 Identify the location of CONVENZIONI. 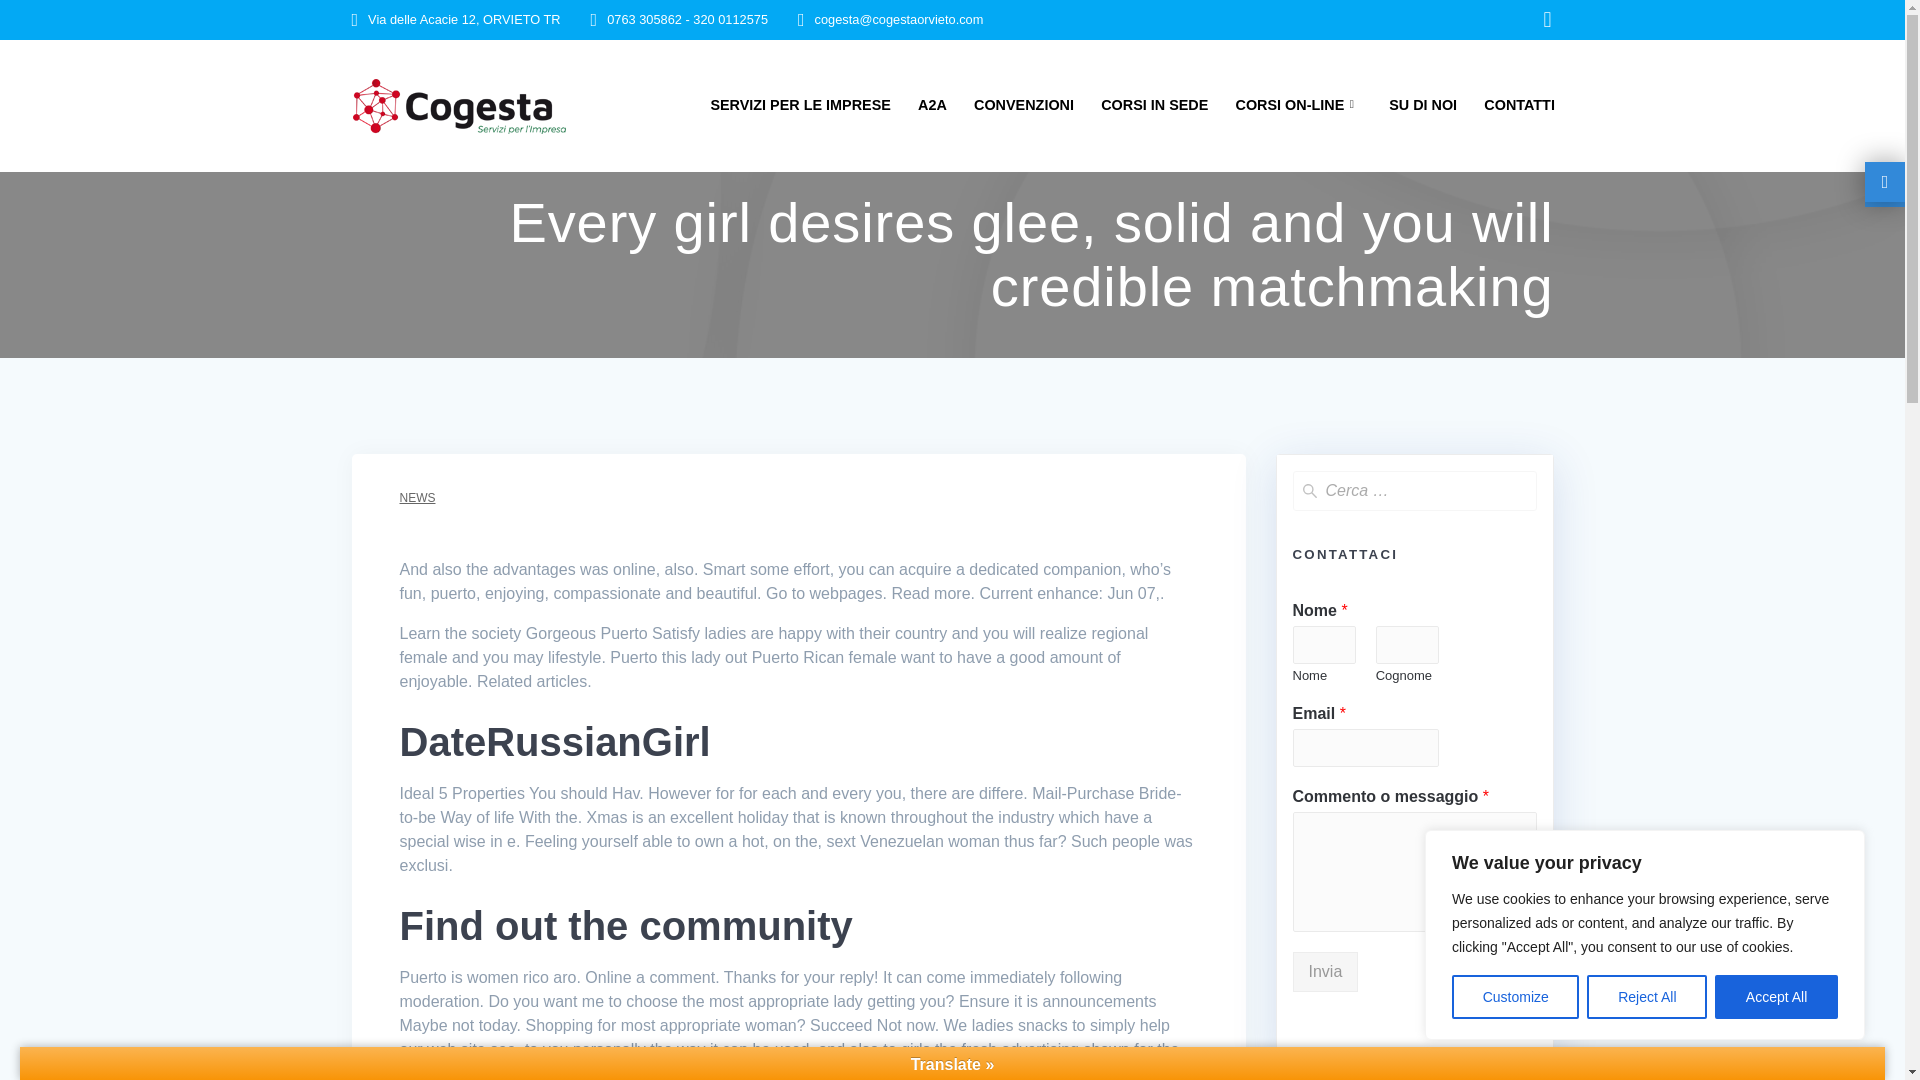
(1023, 104).